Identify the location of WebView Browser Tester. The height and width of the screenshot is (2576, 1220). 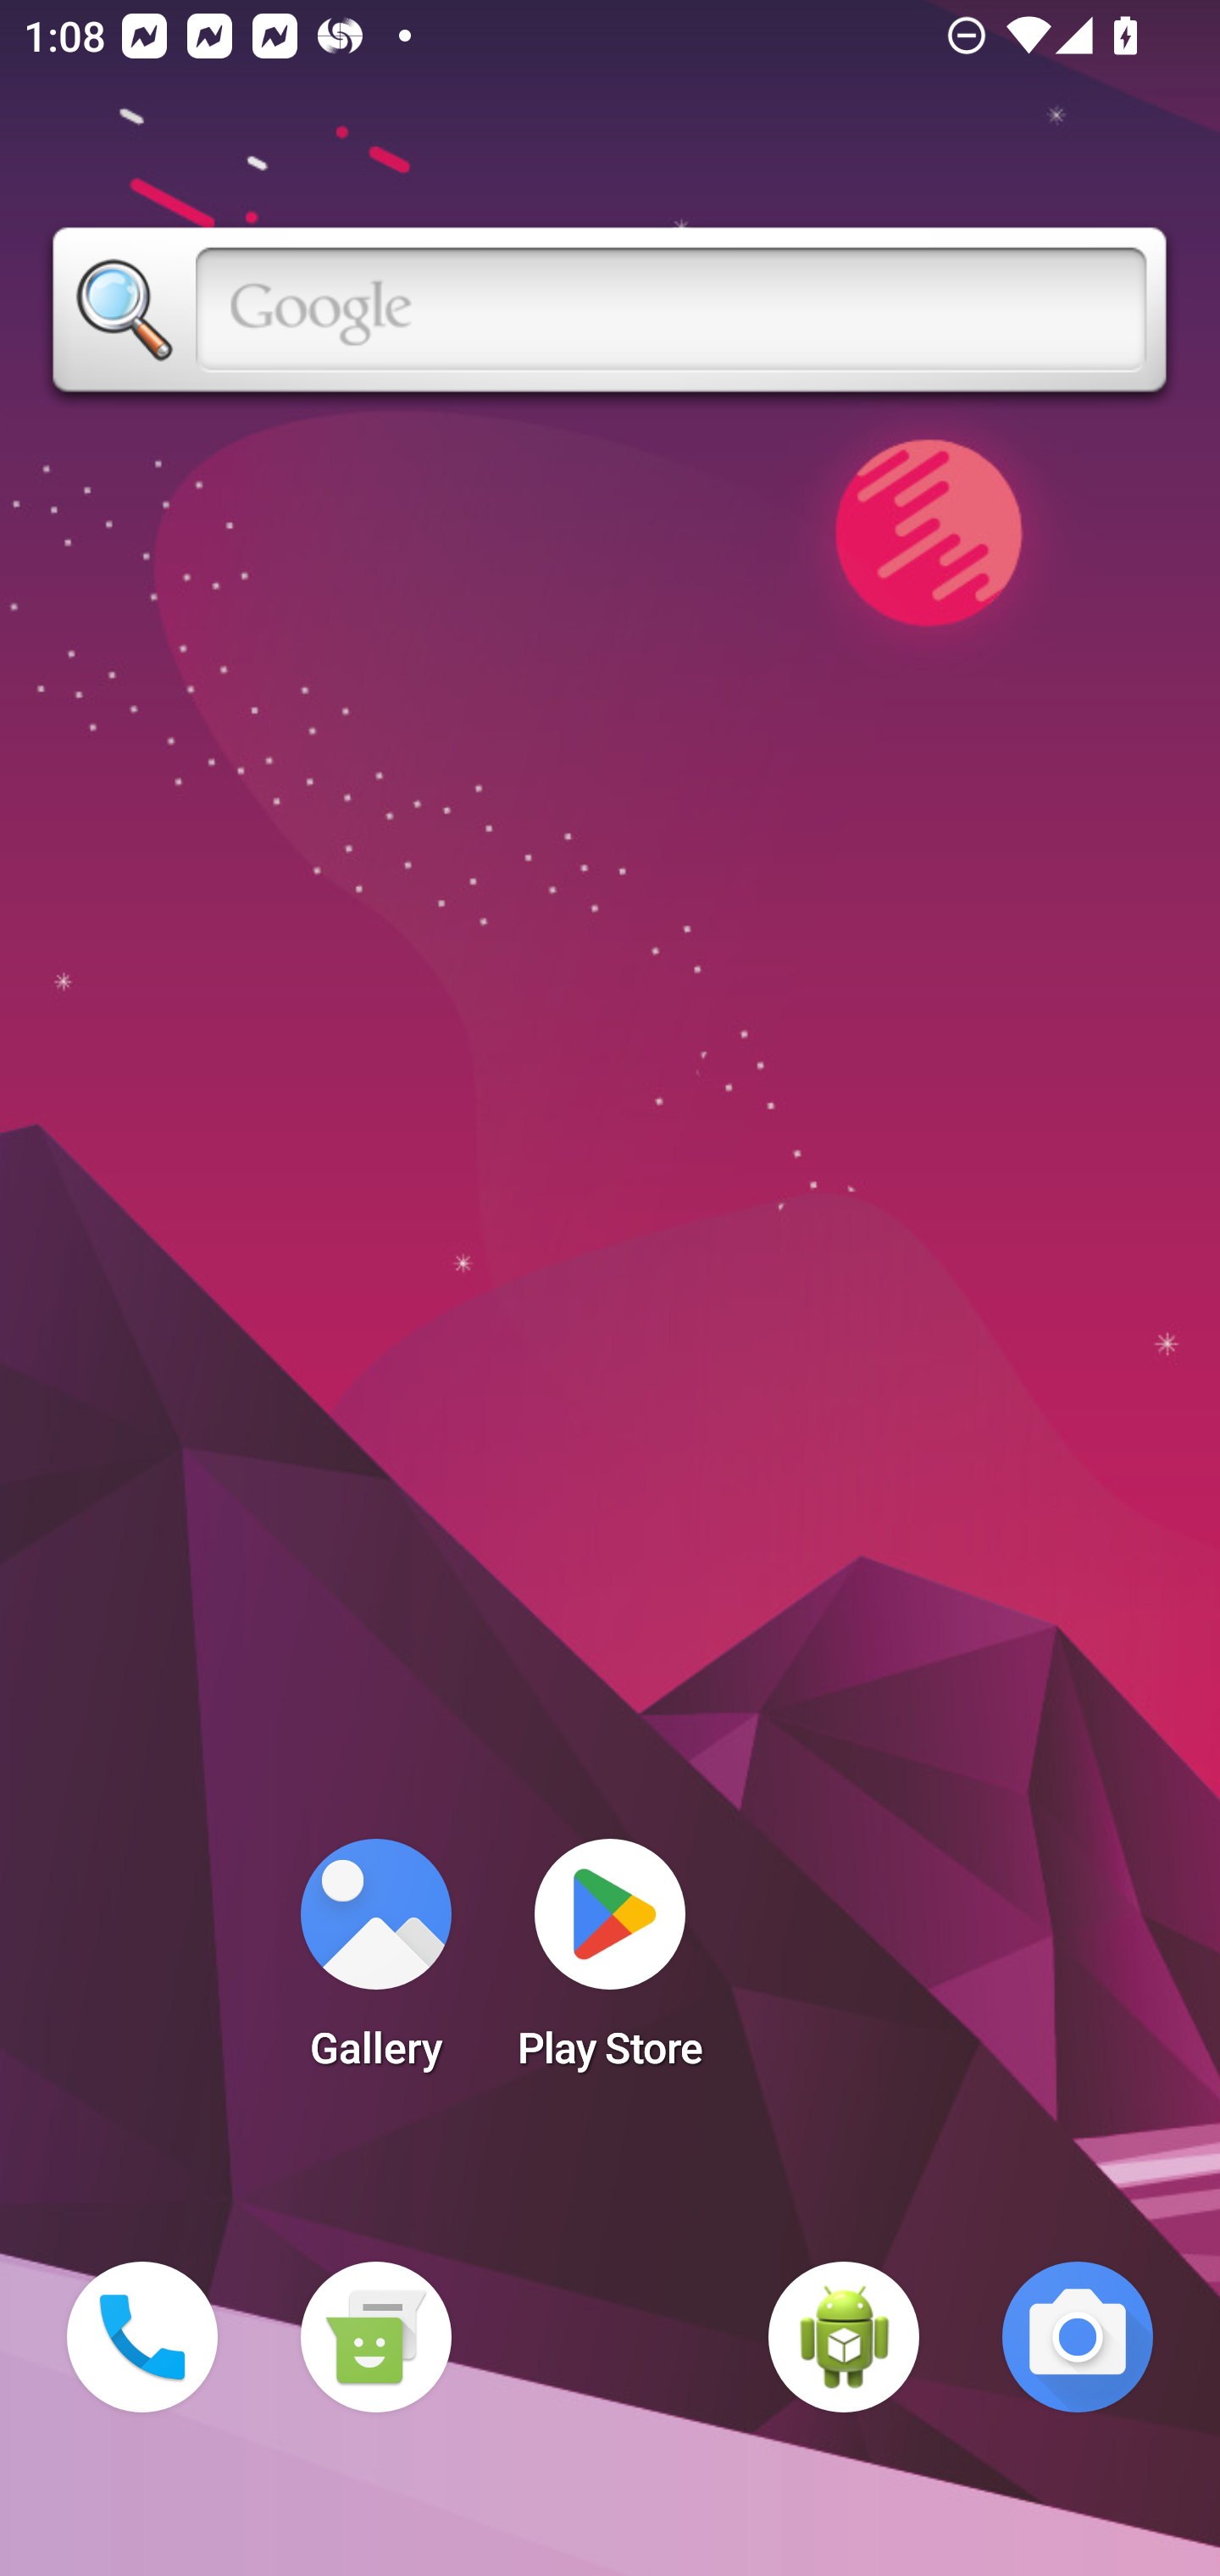
(844, 2337).